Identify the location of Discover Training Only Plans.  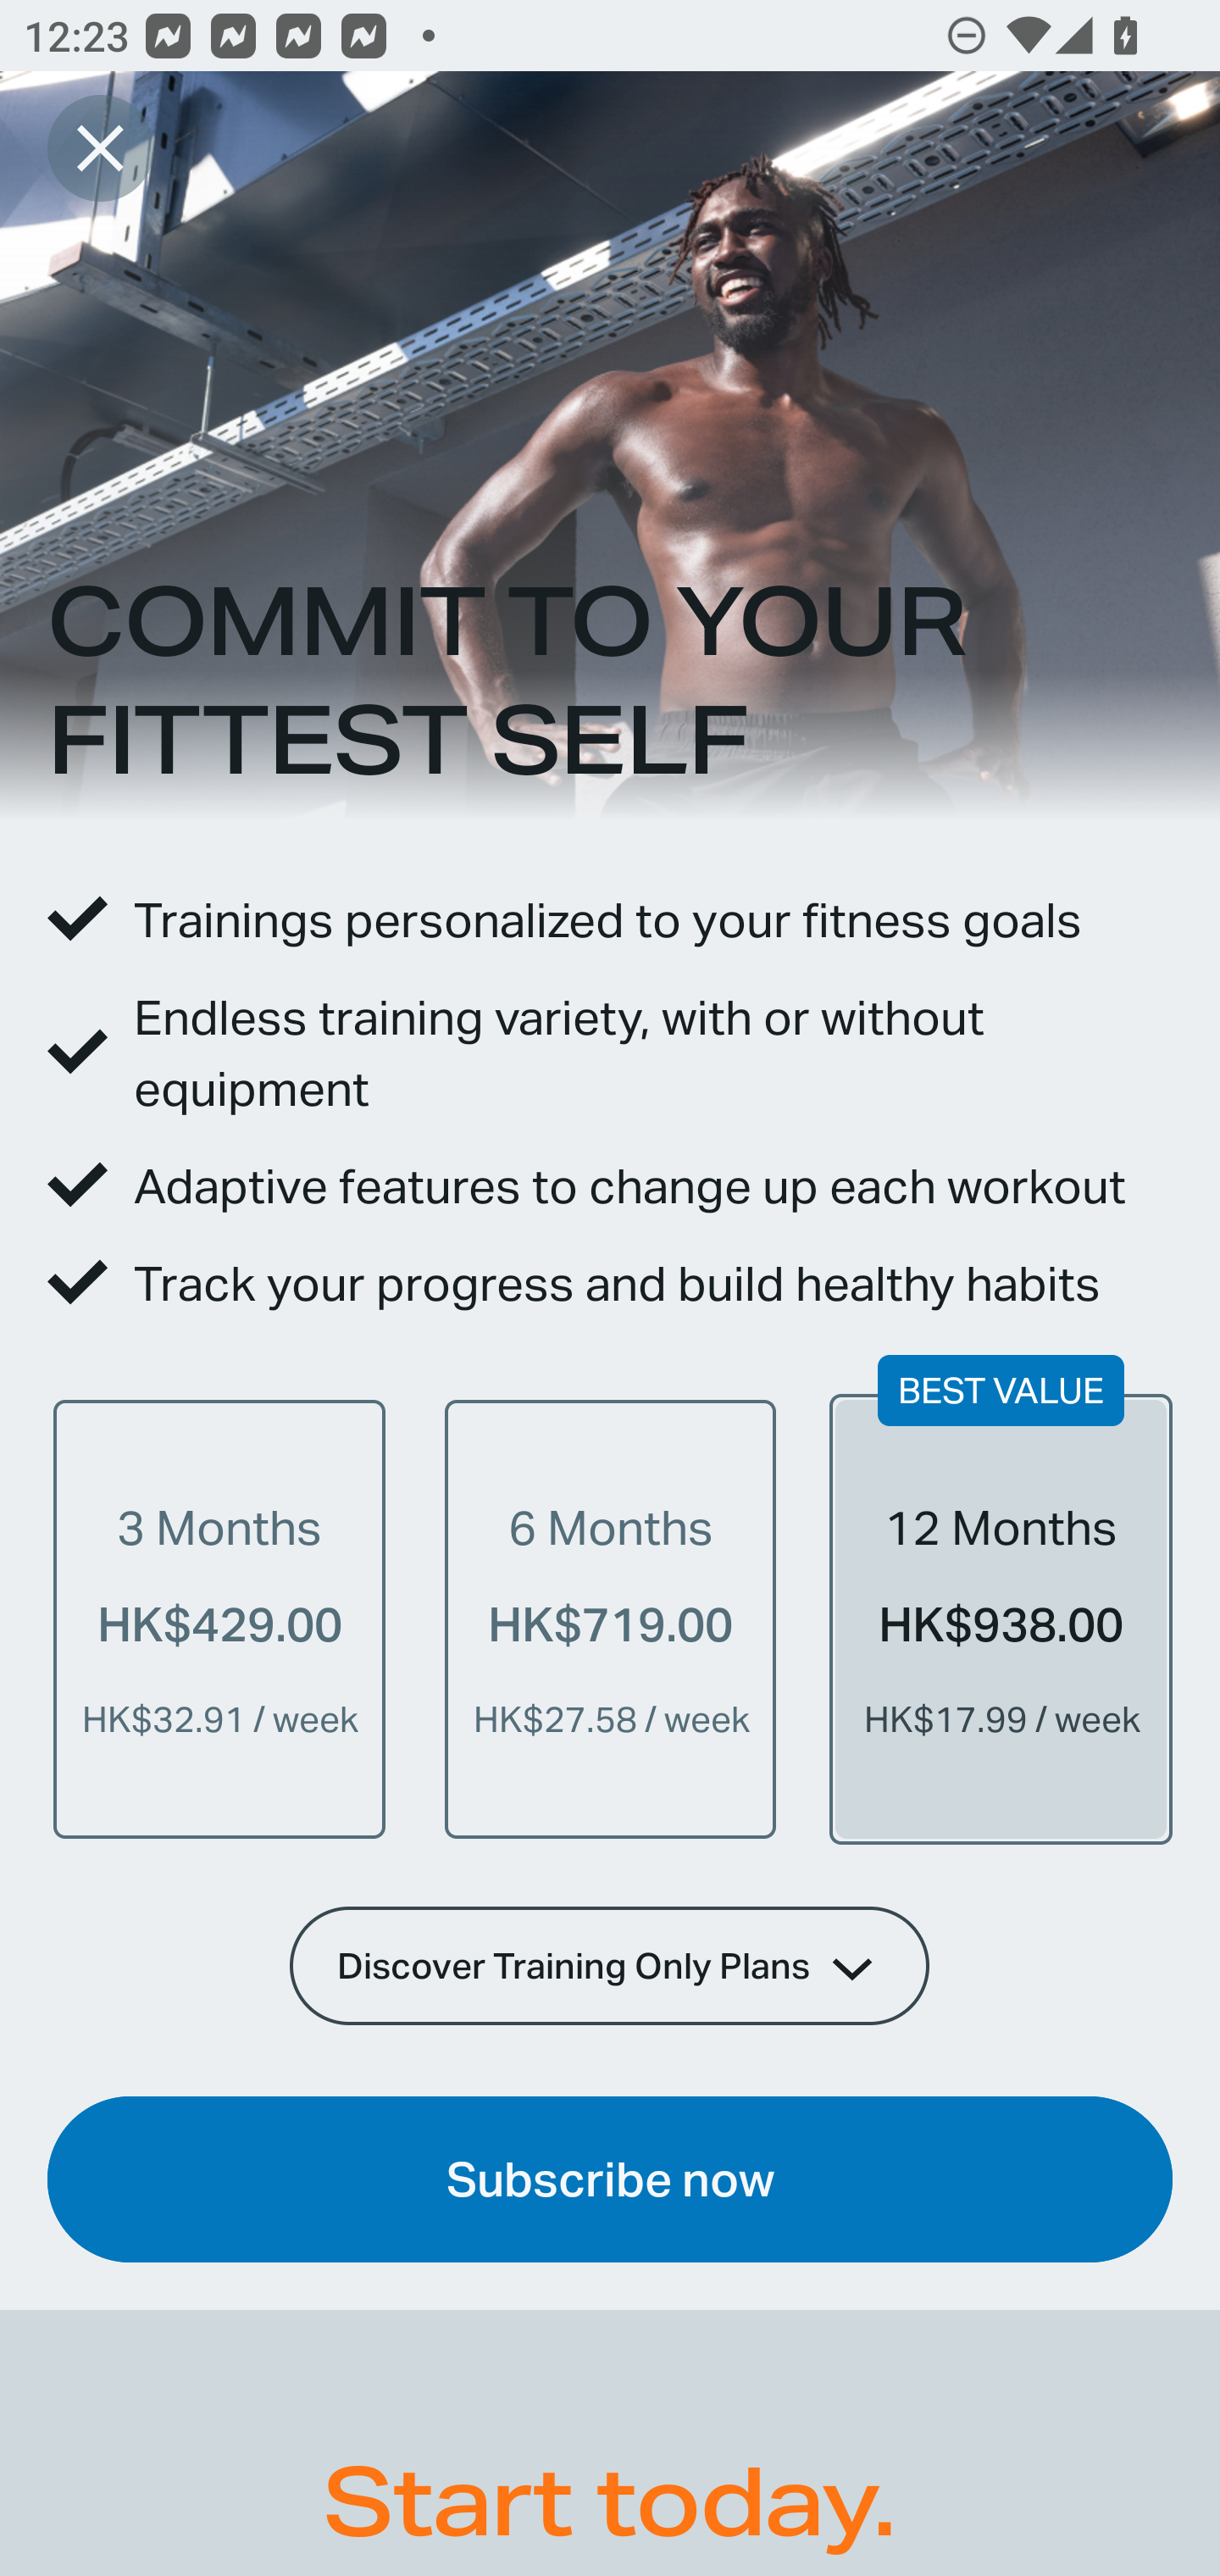
(610, 1965).